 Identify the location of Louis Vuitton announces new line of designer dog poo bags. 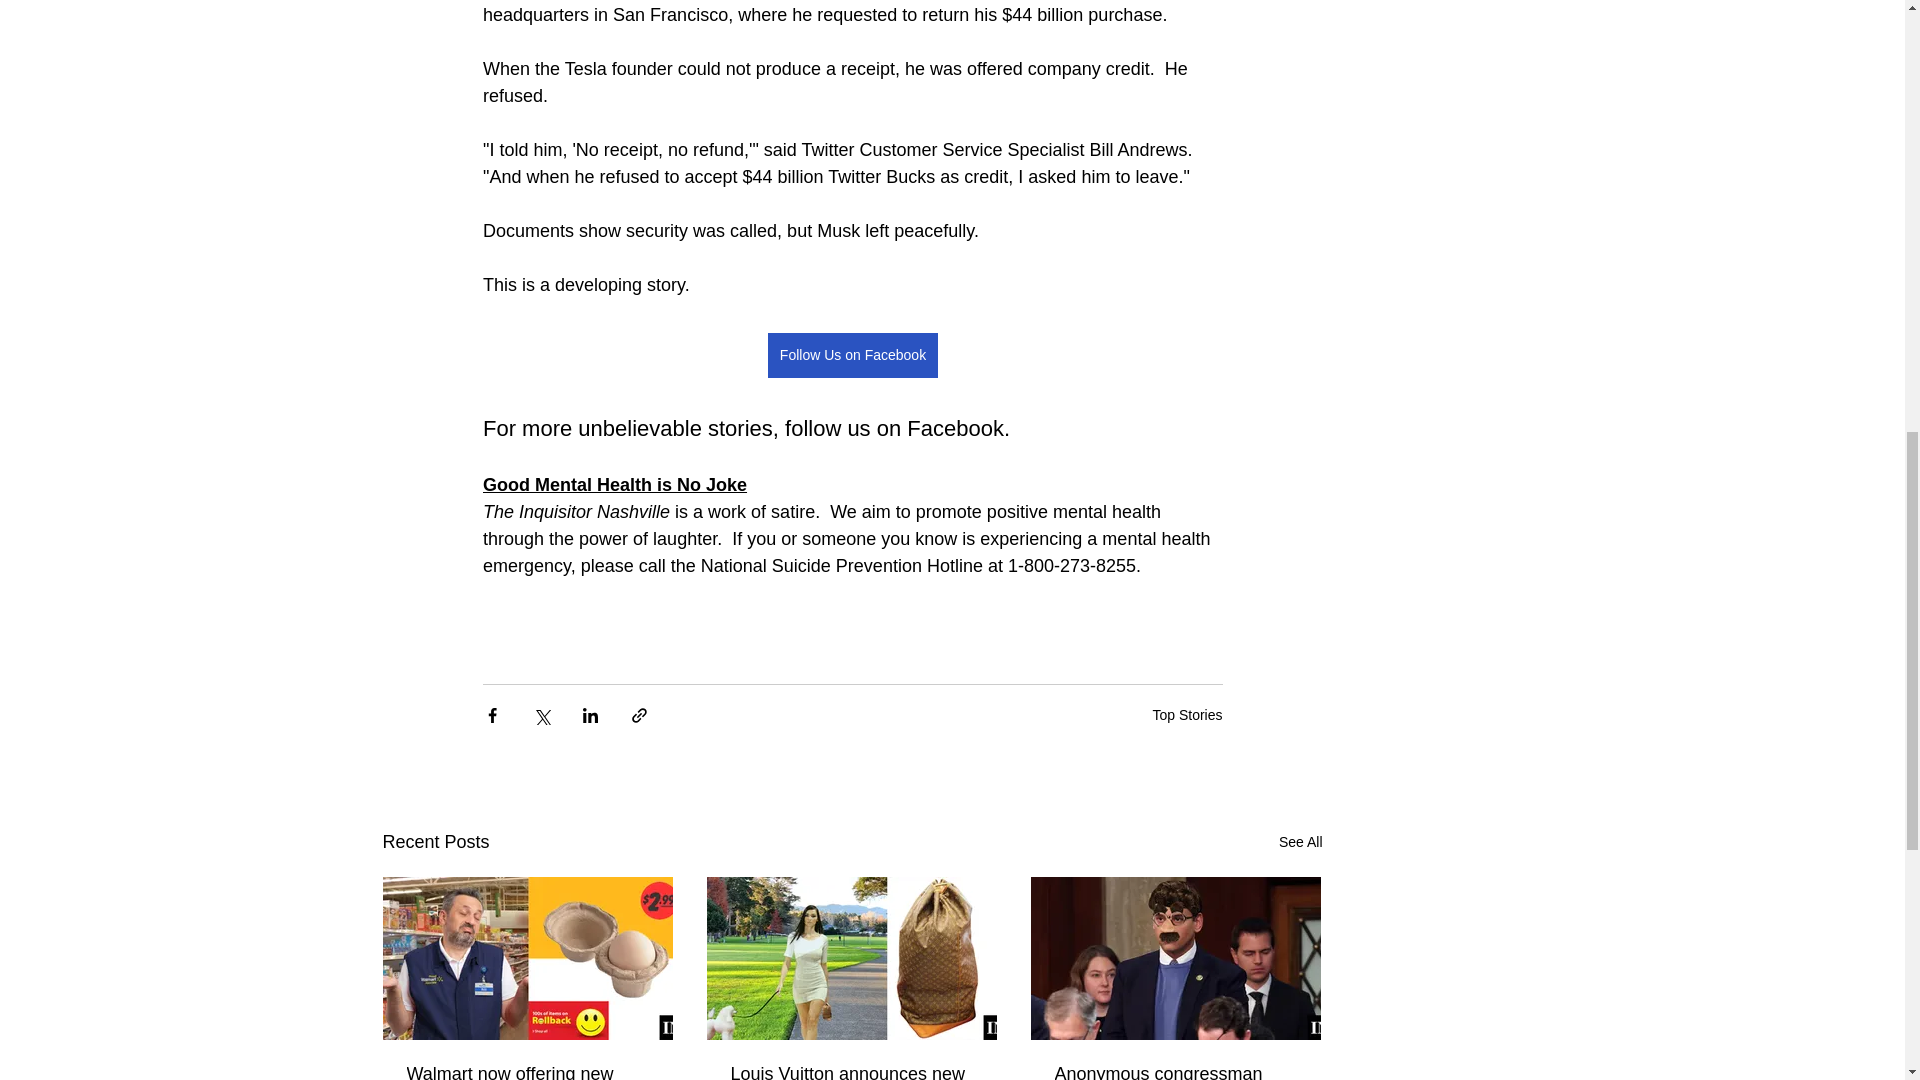
(850, 1072).